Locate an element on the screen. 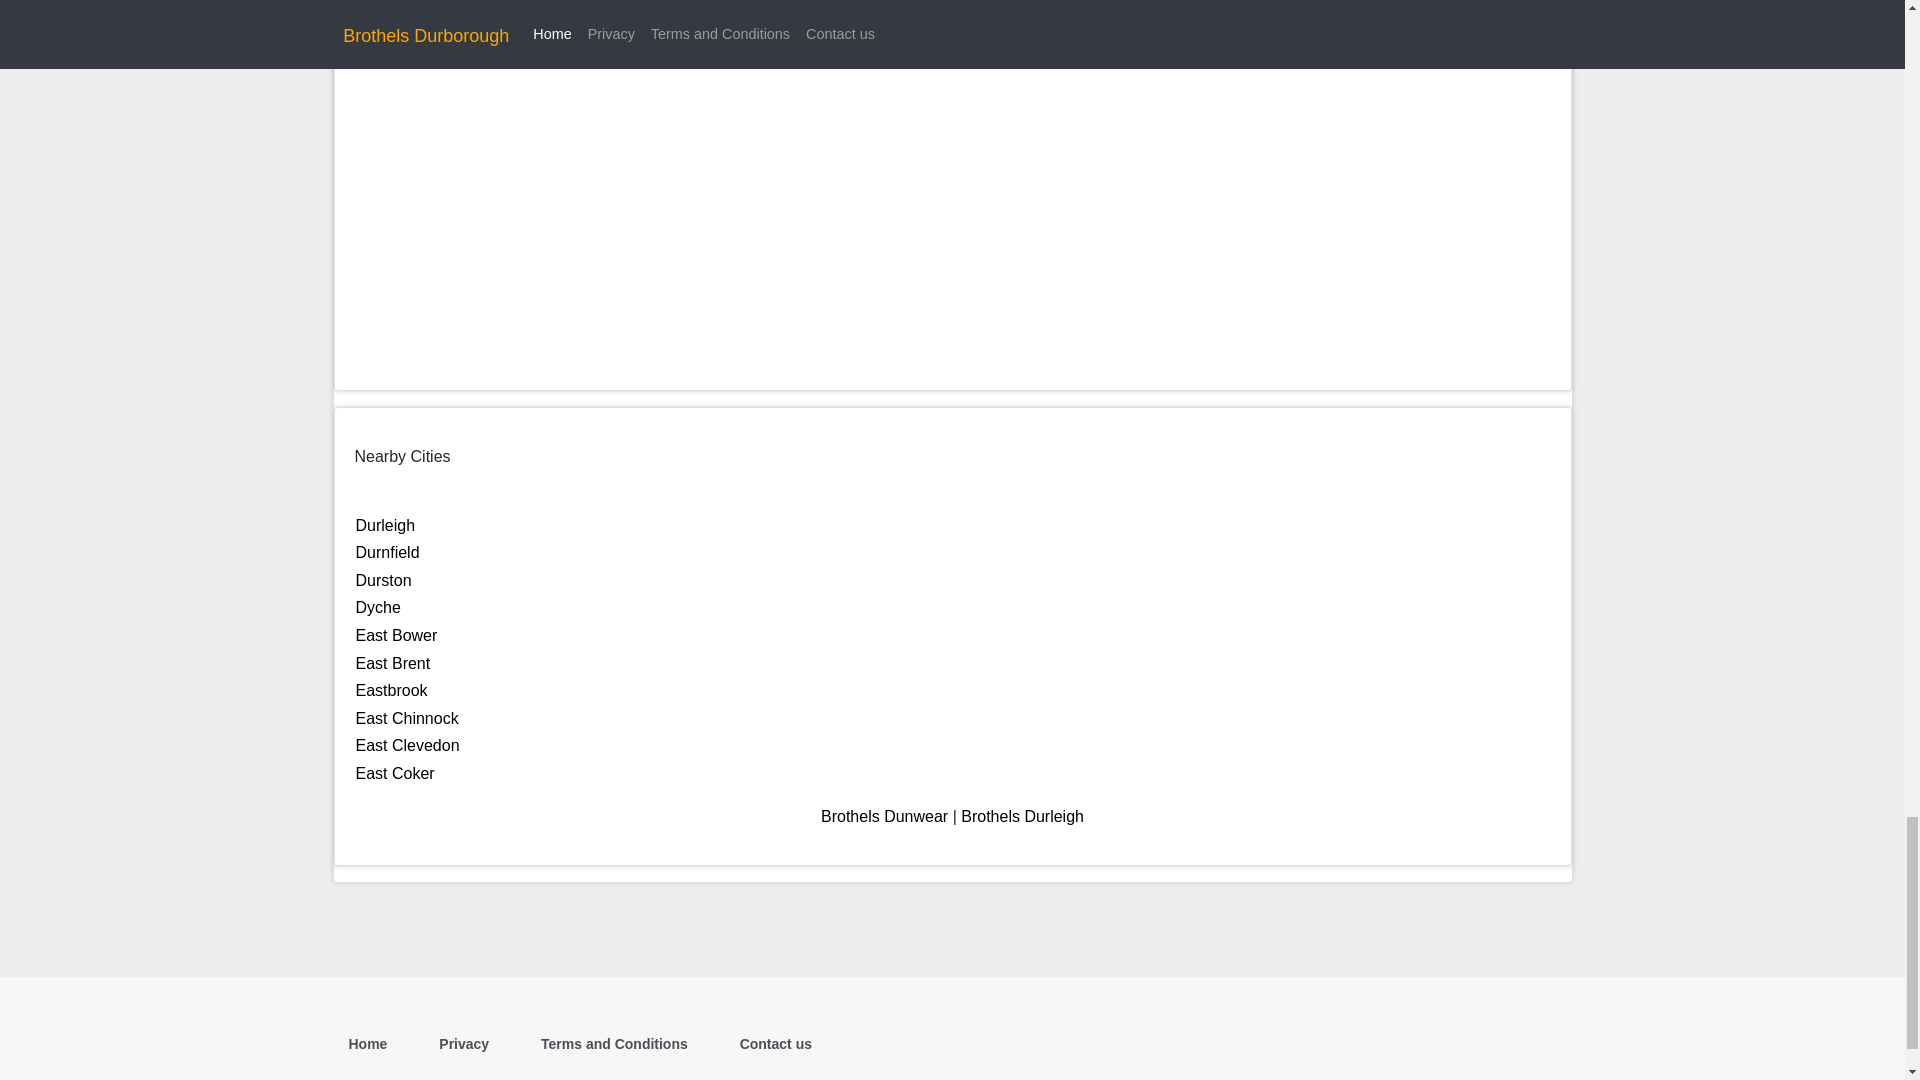  Durnfield is located at coordinates (388, 552).